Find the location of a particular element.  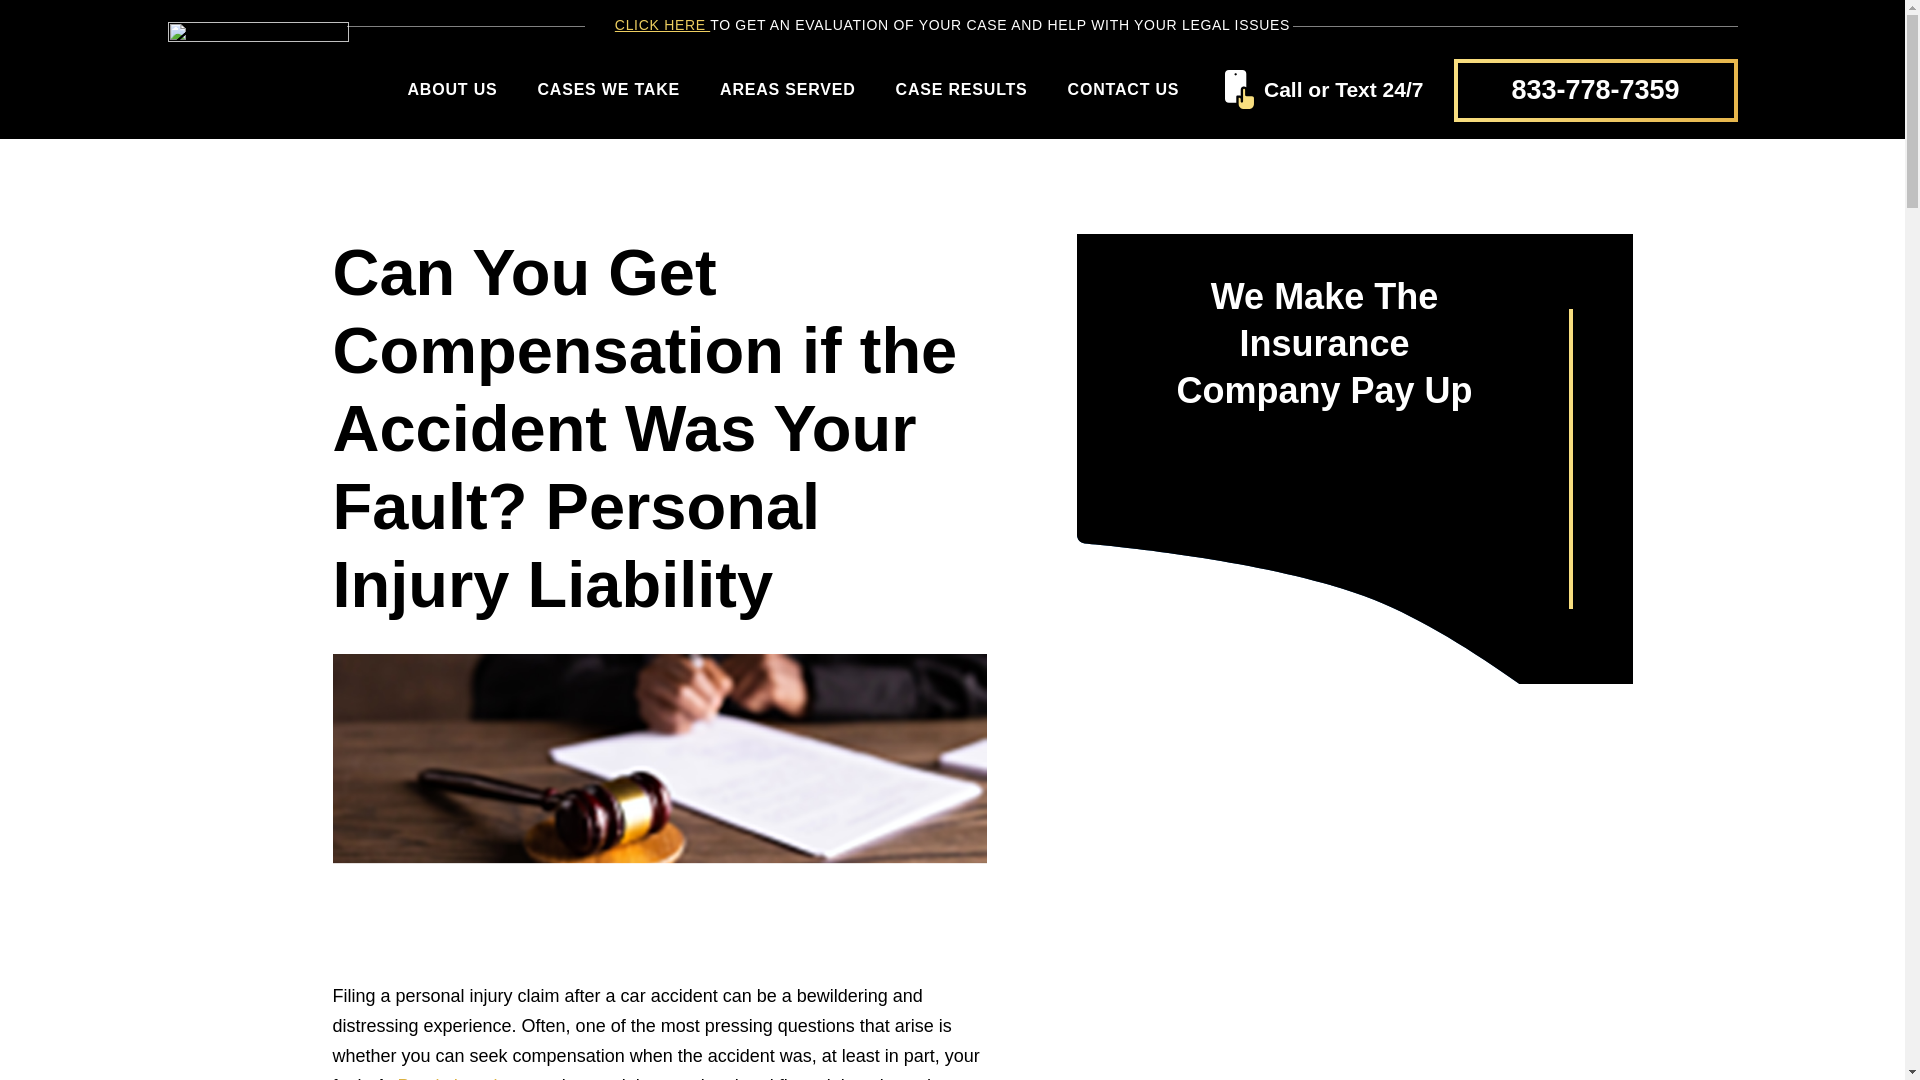

833-778-7359 is located at coordinates (1595, 89).